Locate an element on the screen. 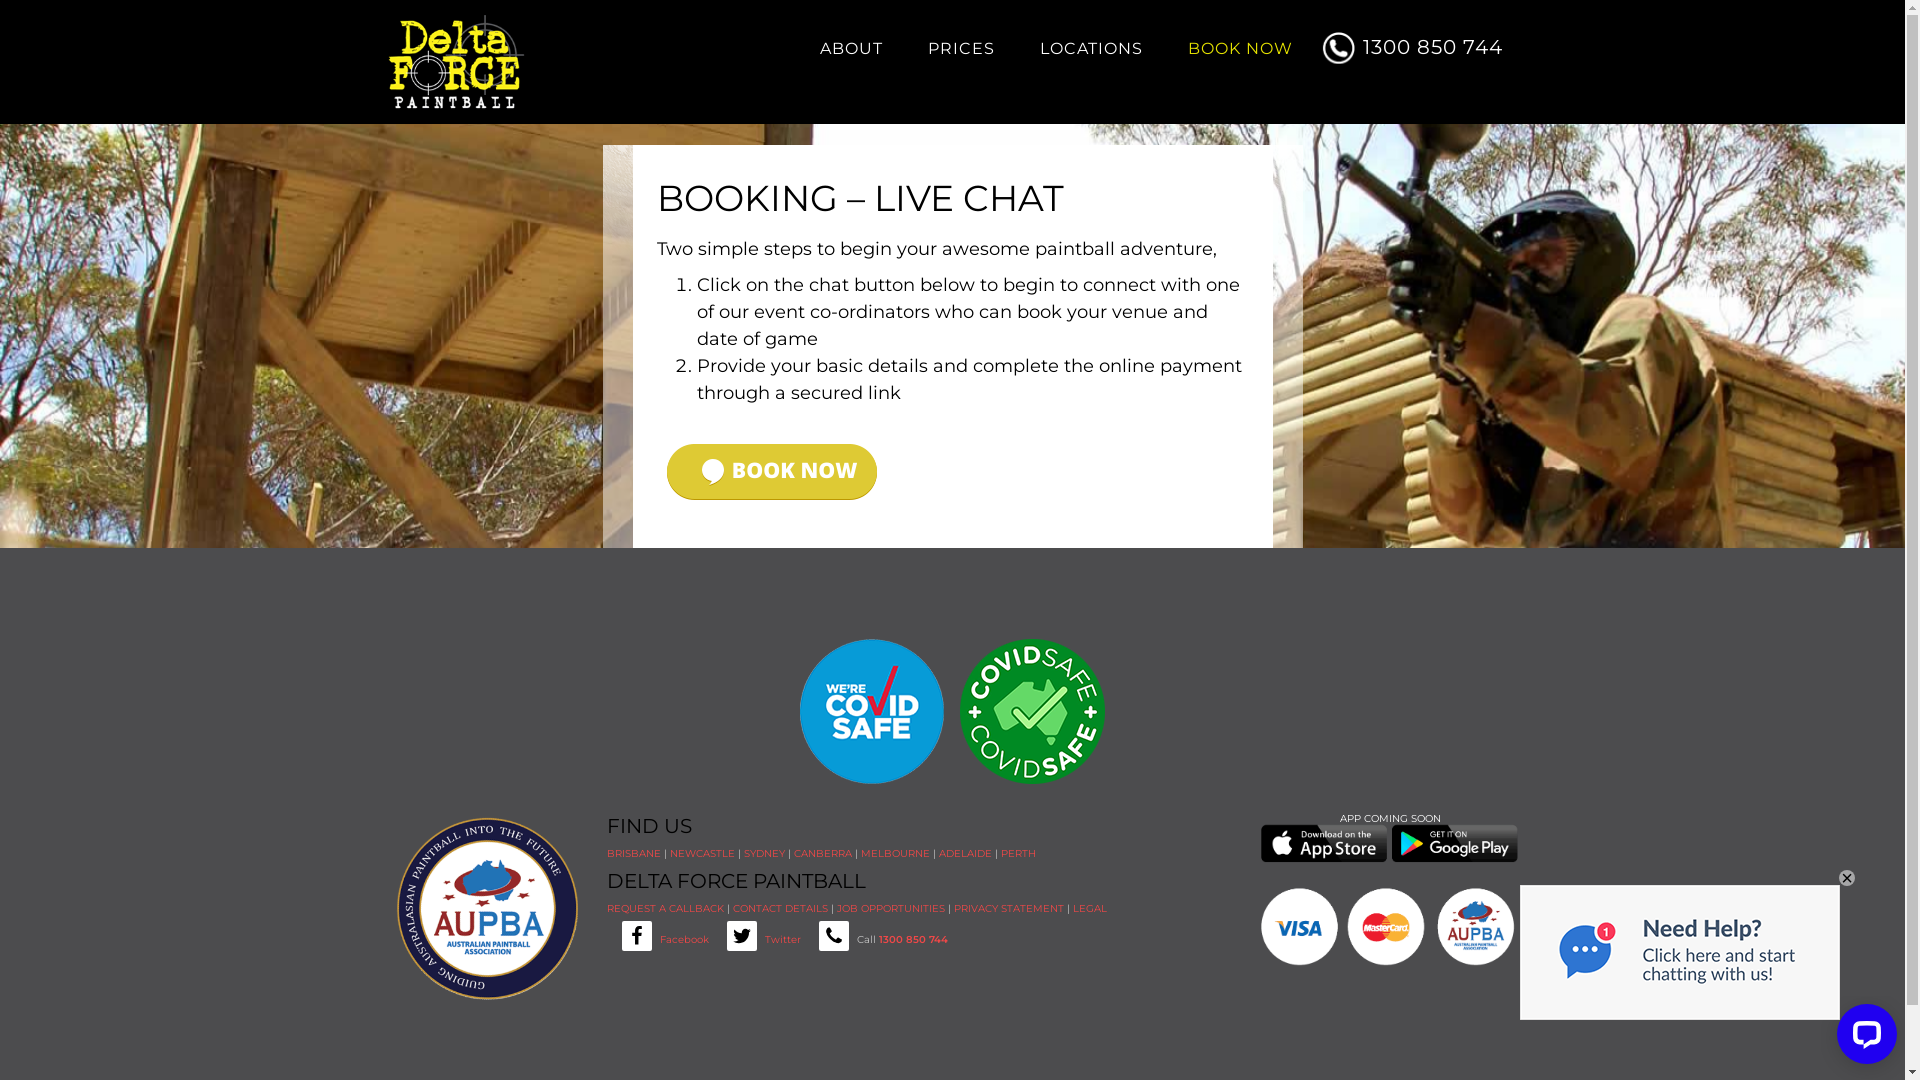  CANBERRA is located at coordinates (823, 854).